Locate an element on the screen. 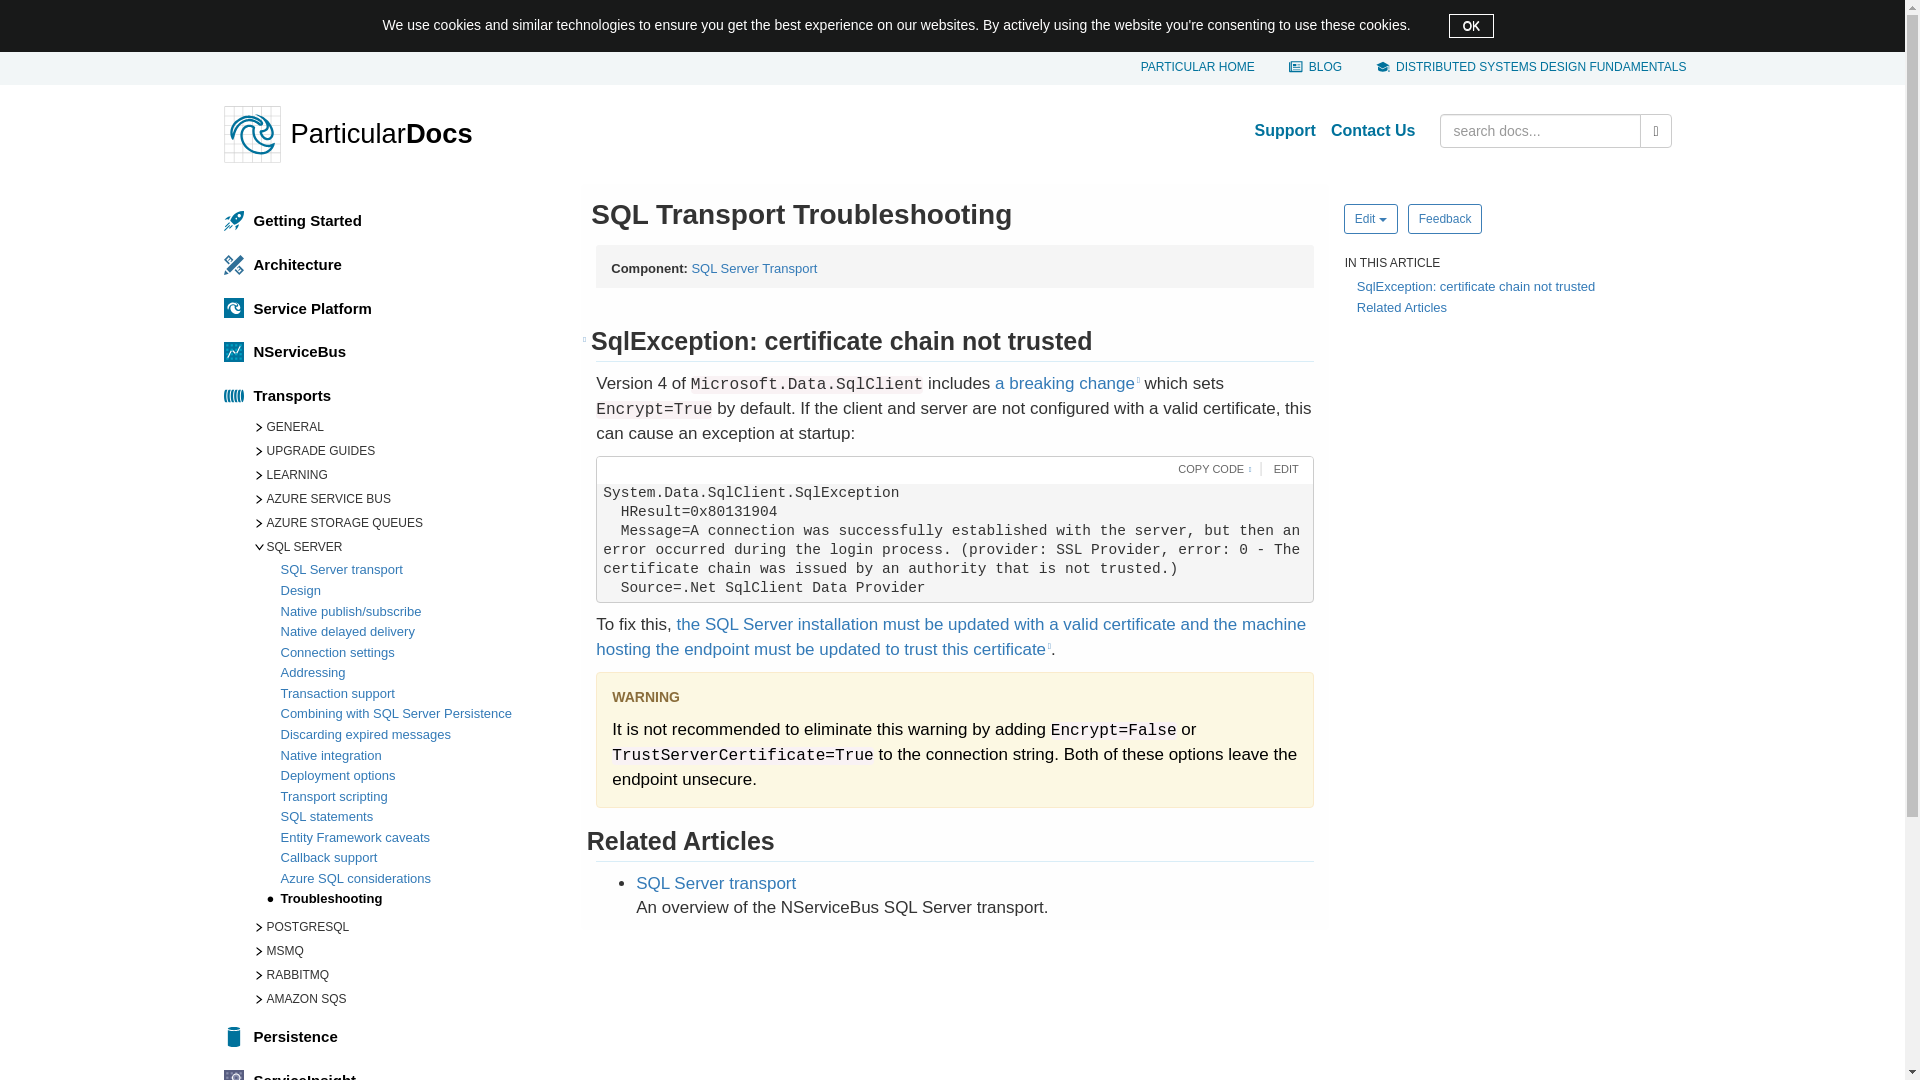 Image resolution: width=1920 pixels, height=1080 pixels. Transaction support is located at coordinates (421, 695).